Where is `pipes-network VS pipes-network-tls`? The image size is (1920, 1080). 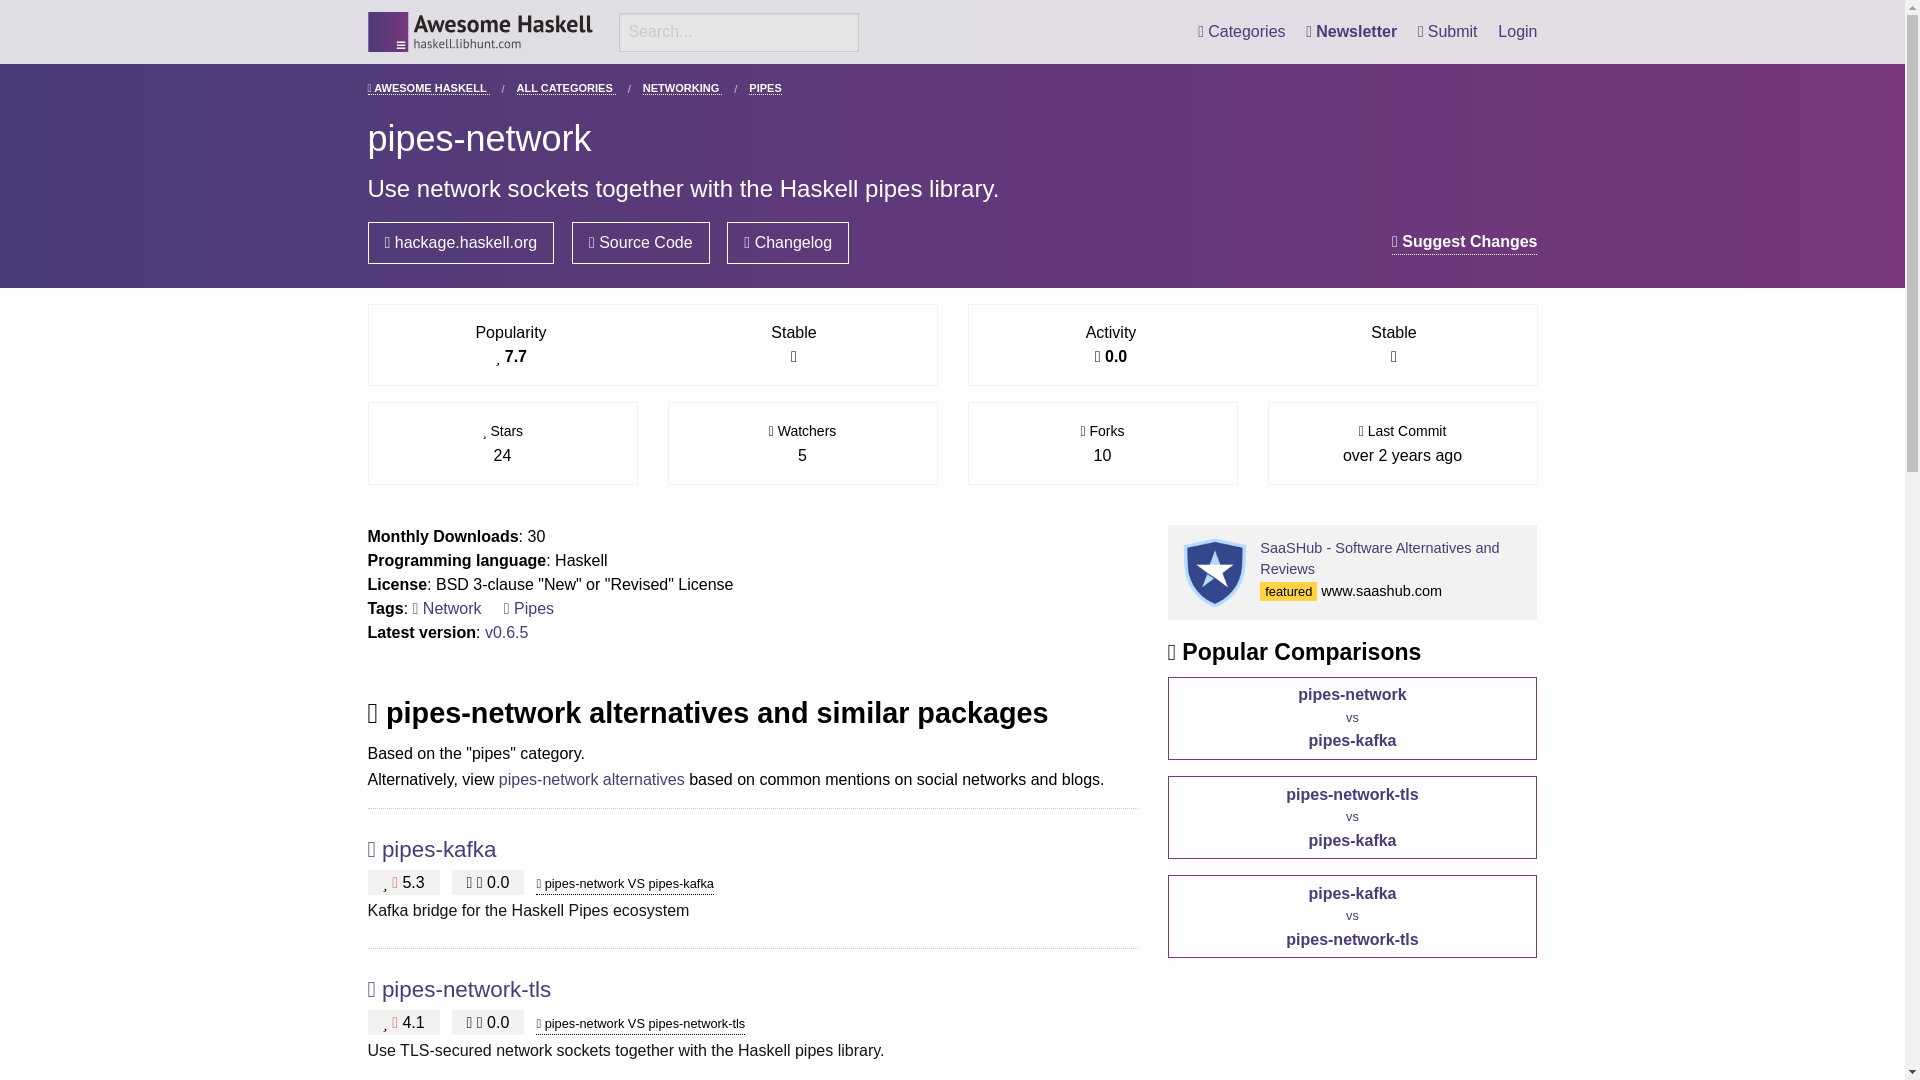 pipes-network VS pipes-network-tls is located at coordinates (640, 1024).